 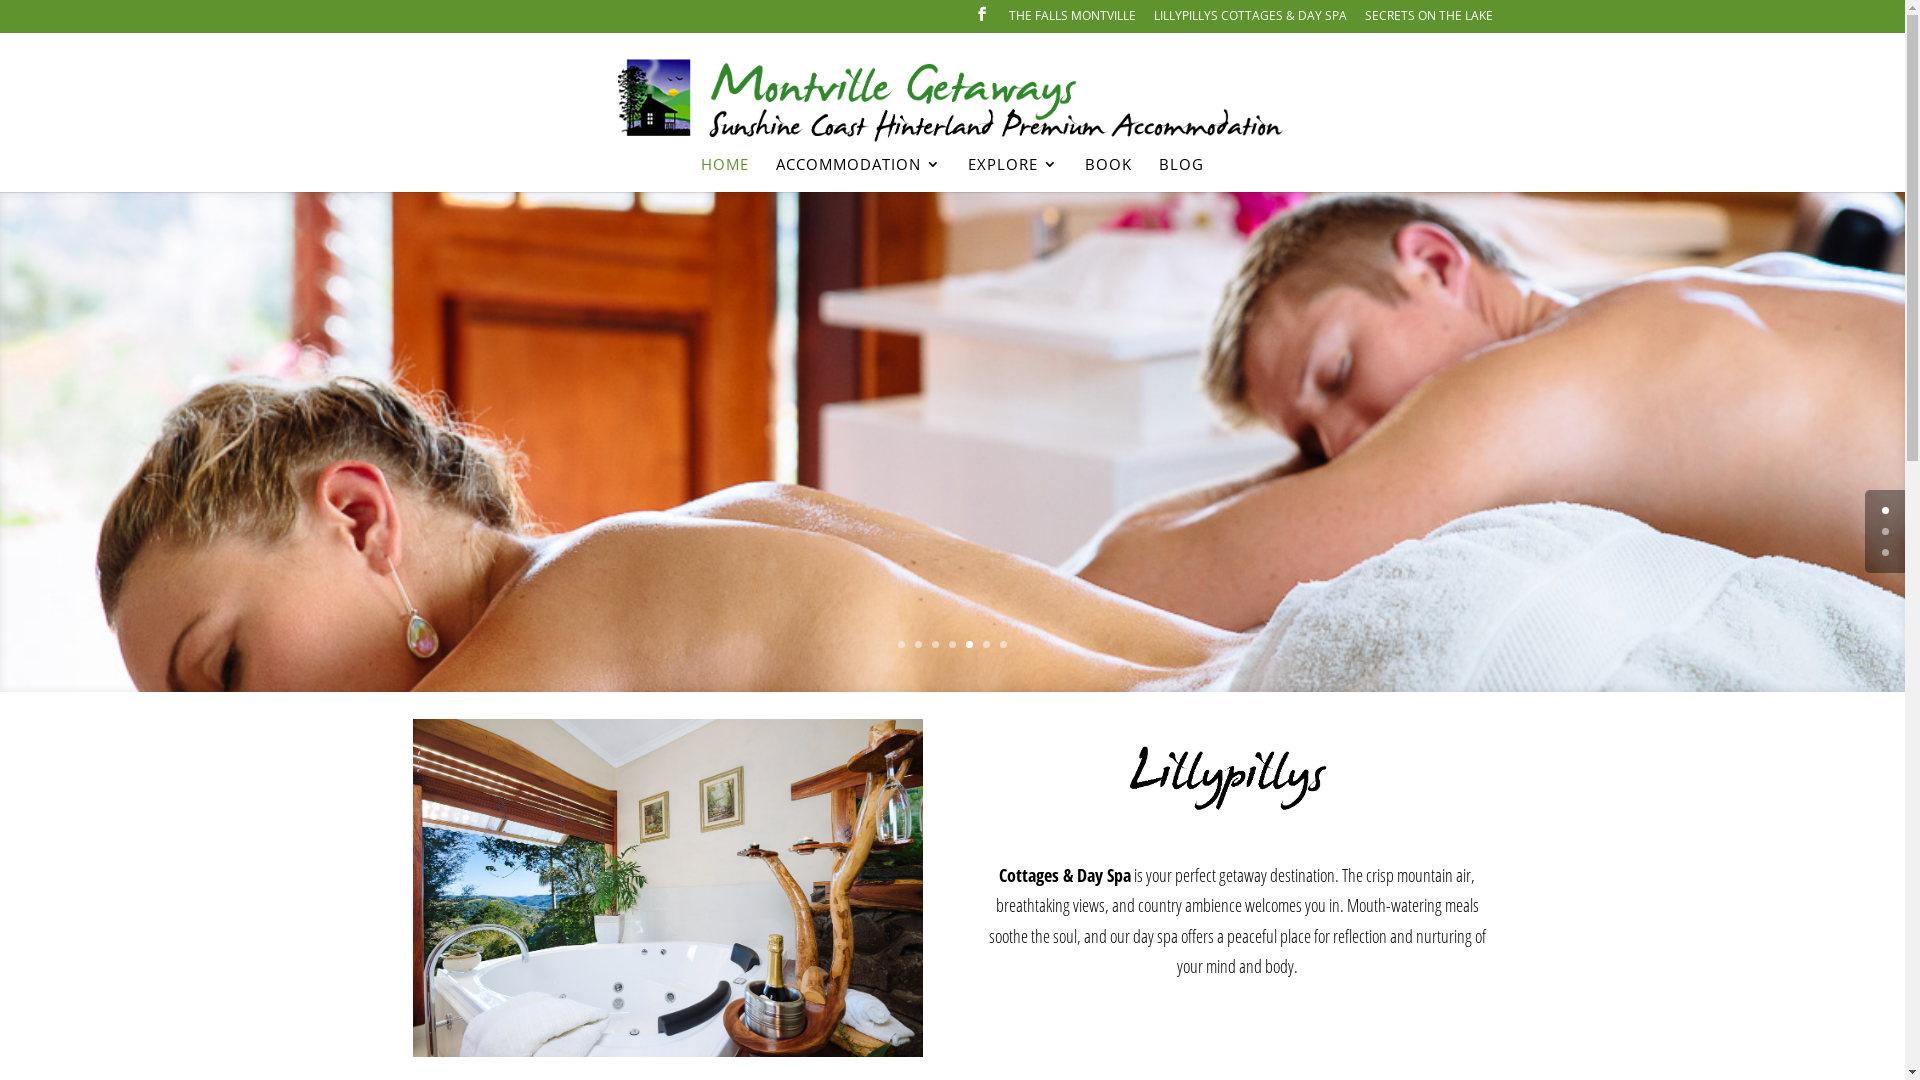 I want to click on 7, so click(x=1004, y=644).